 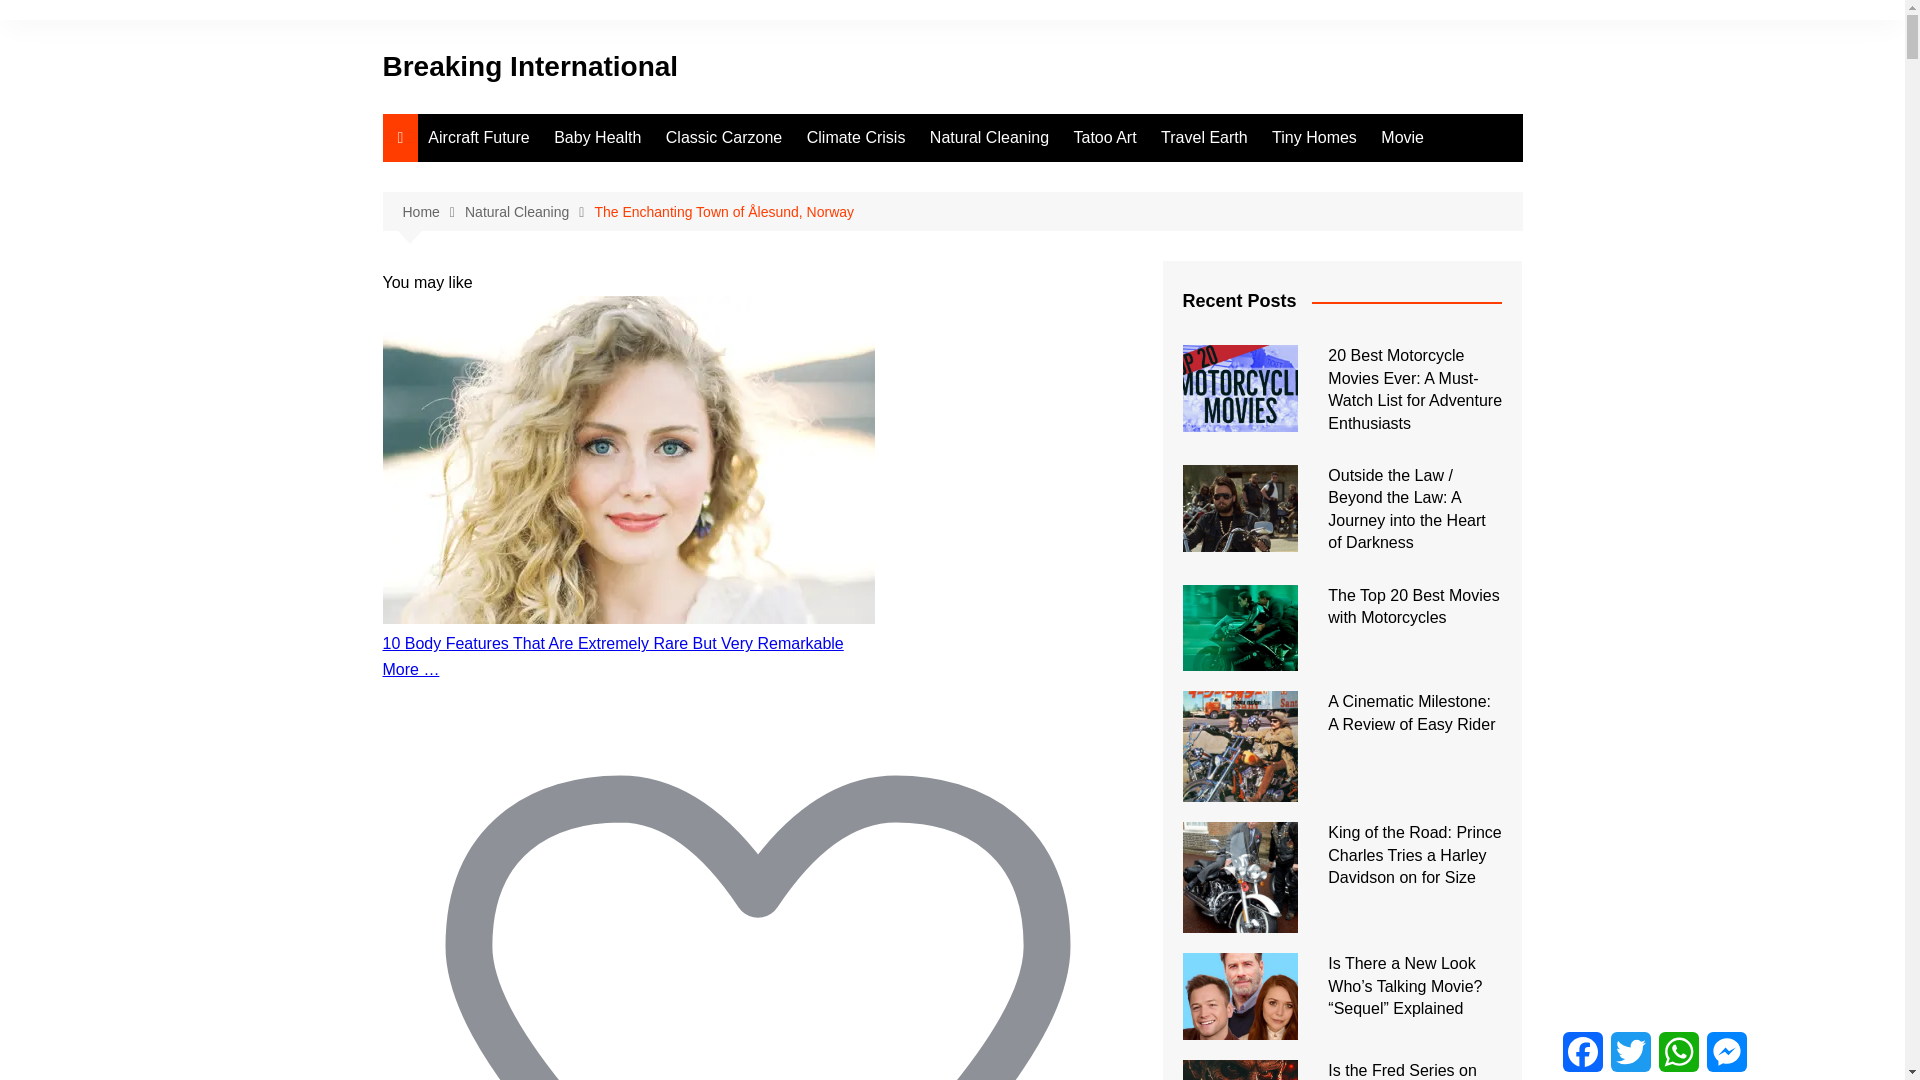 What do you see at coordinates (1314, 138) in the screenshot?
I see `Tiny Homes` at bounding box center [1314, 138].